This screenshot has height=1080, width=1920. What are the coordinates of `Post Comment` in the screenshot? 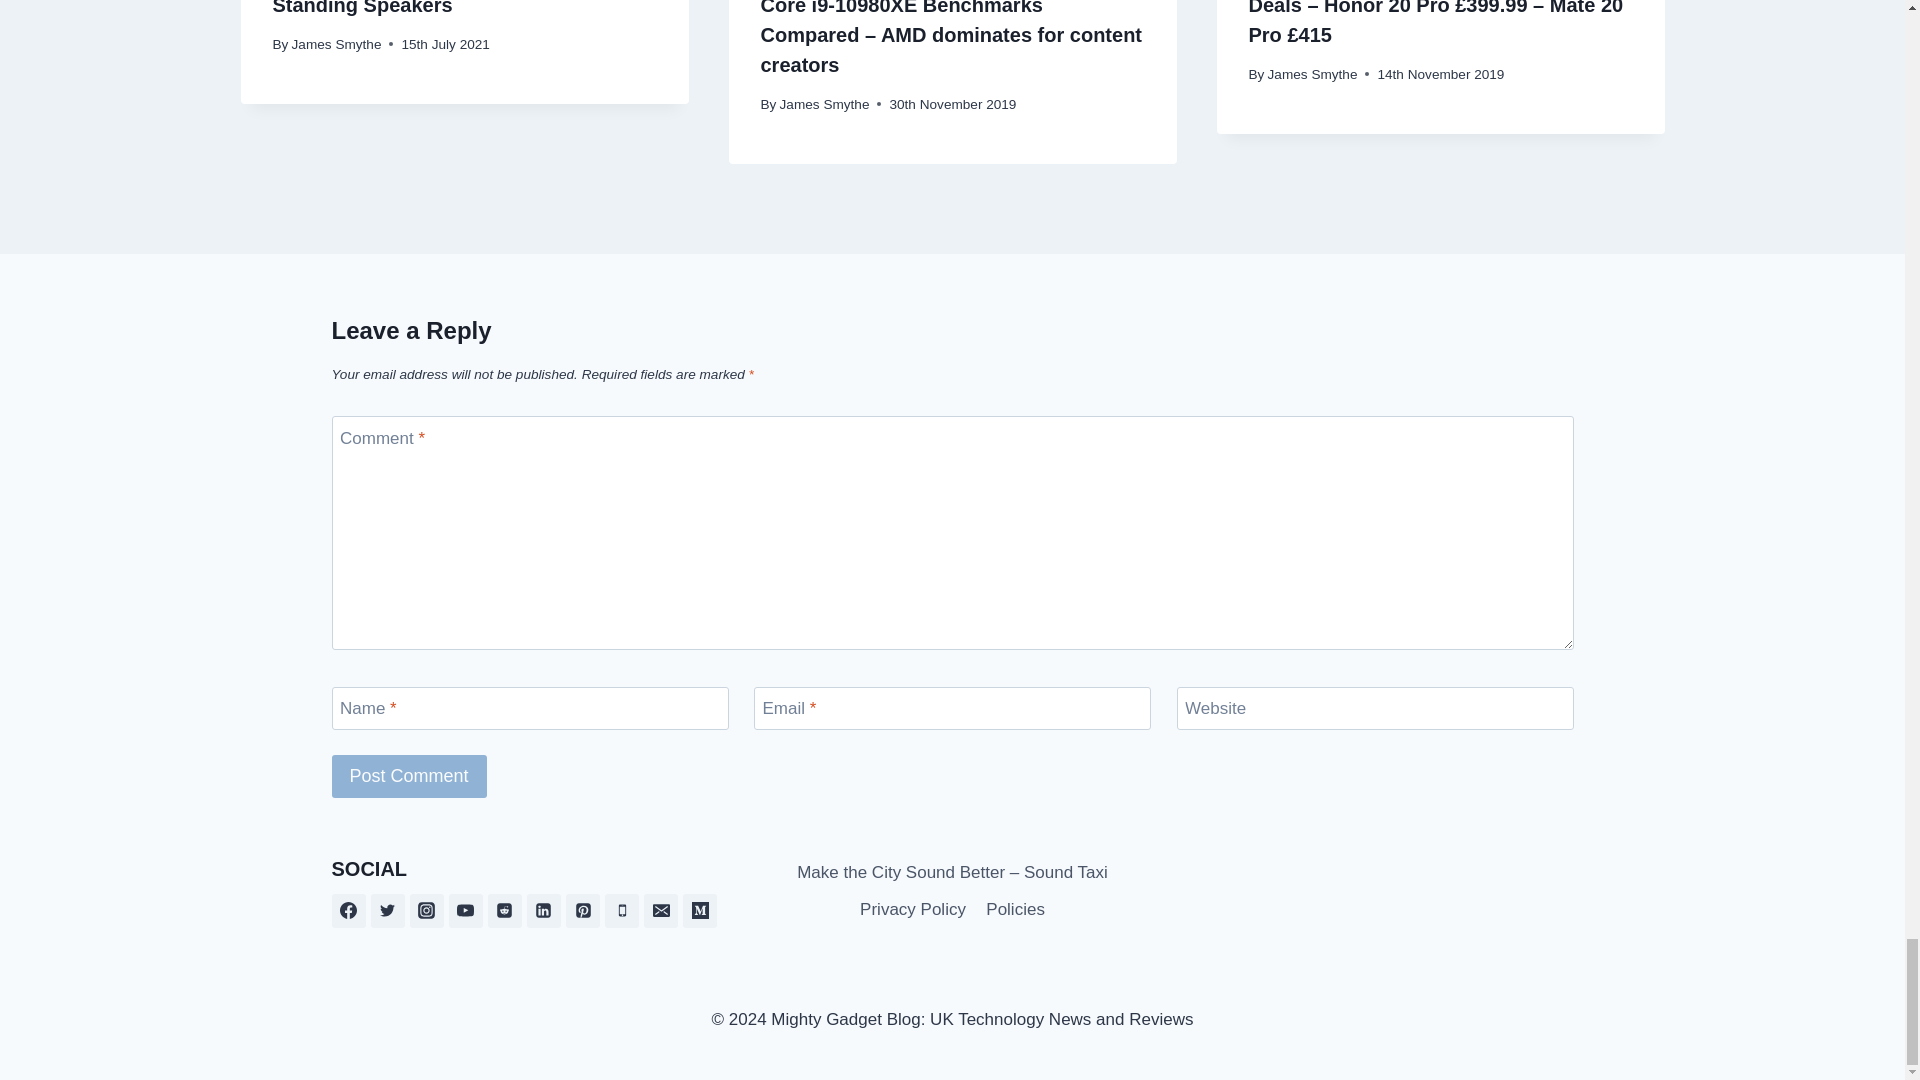 It's located at (410, 776).